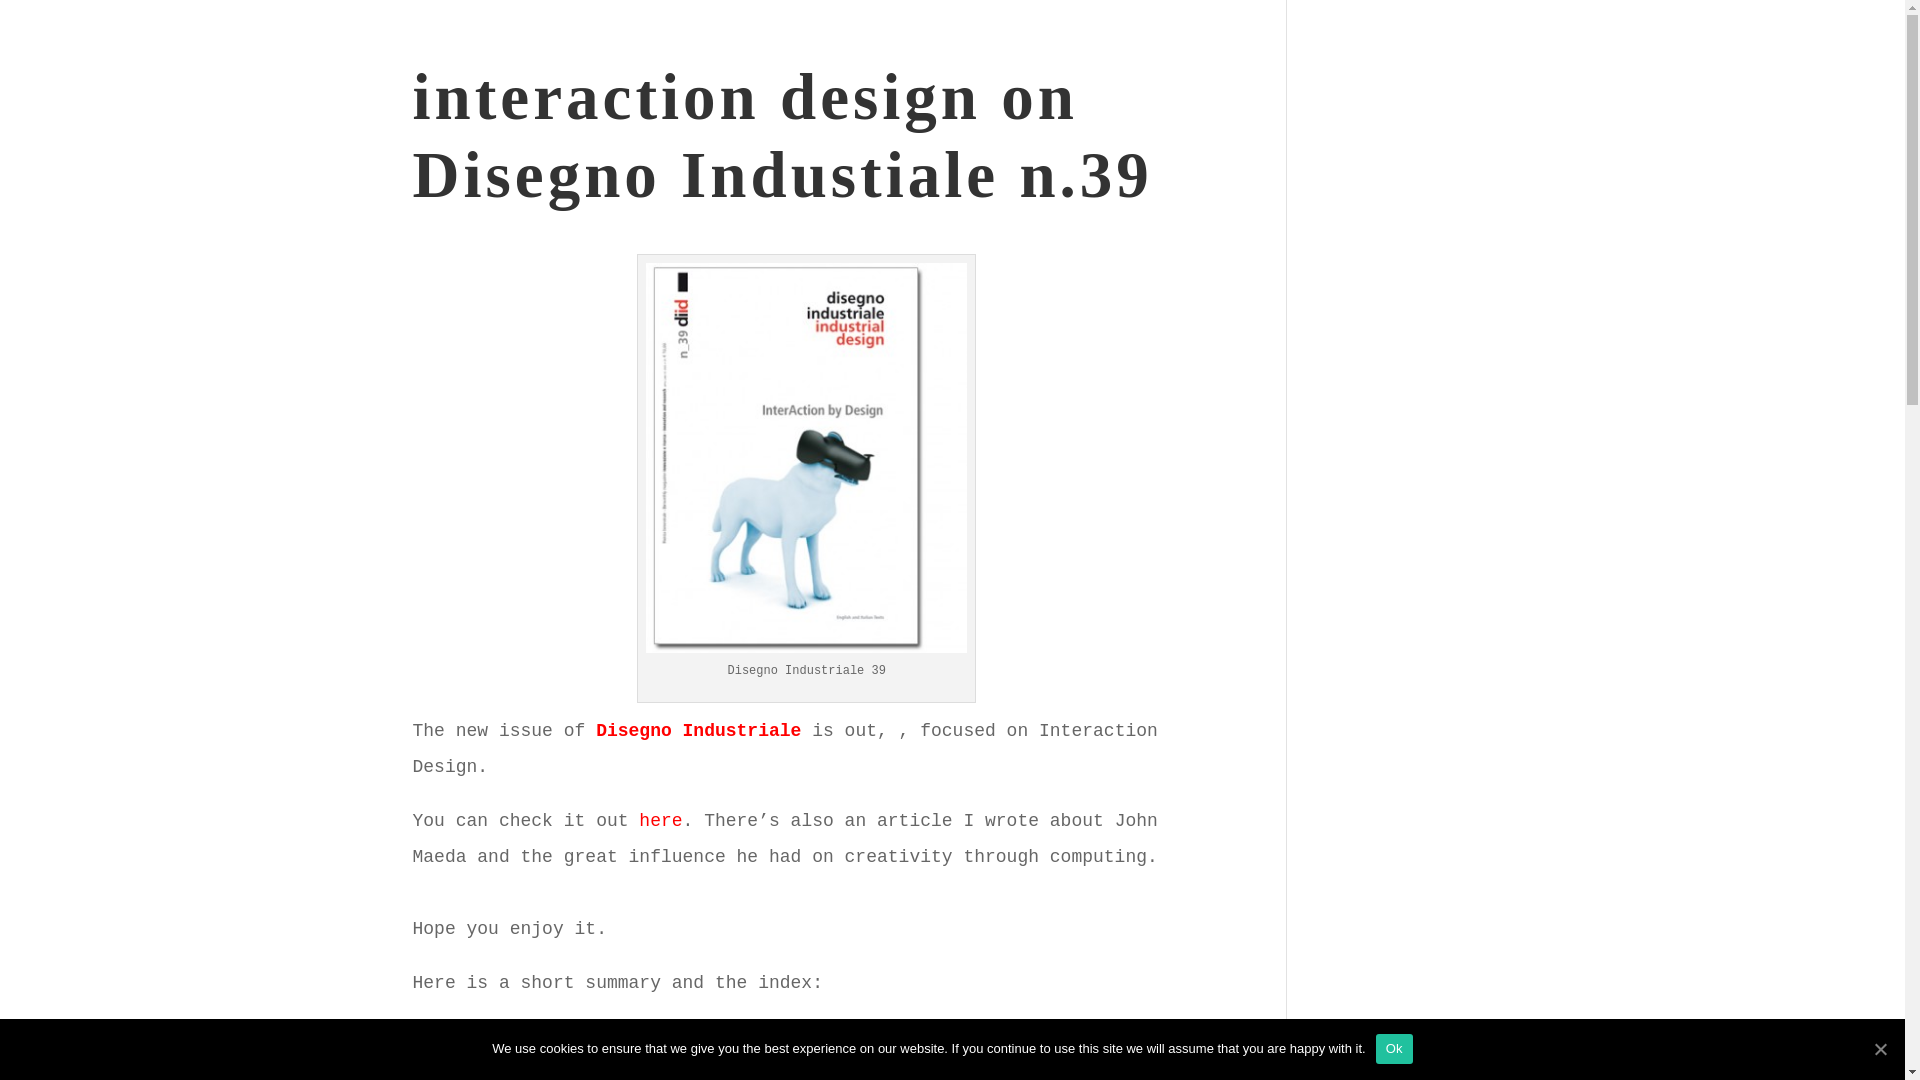  What do you see at coordinates (698, 730) in the screenshot?
I see `Disegno Industriale` at bounding box center [698, 730].